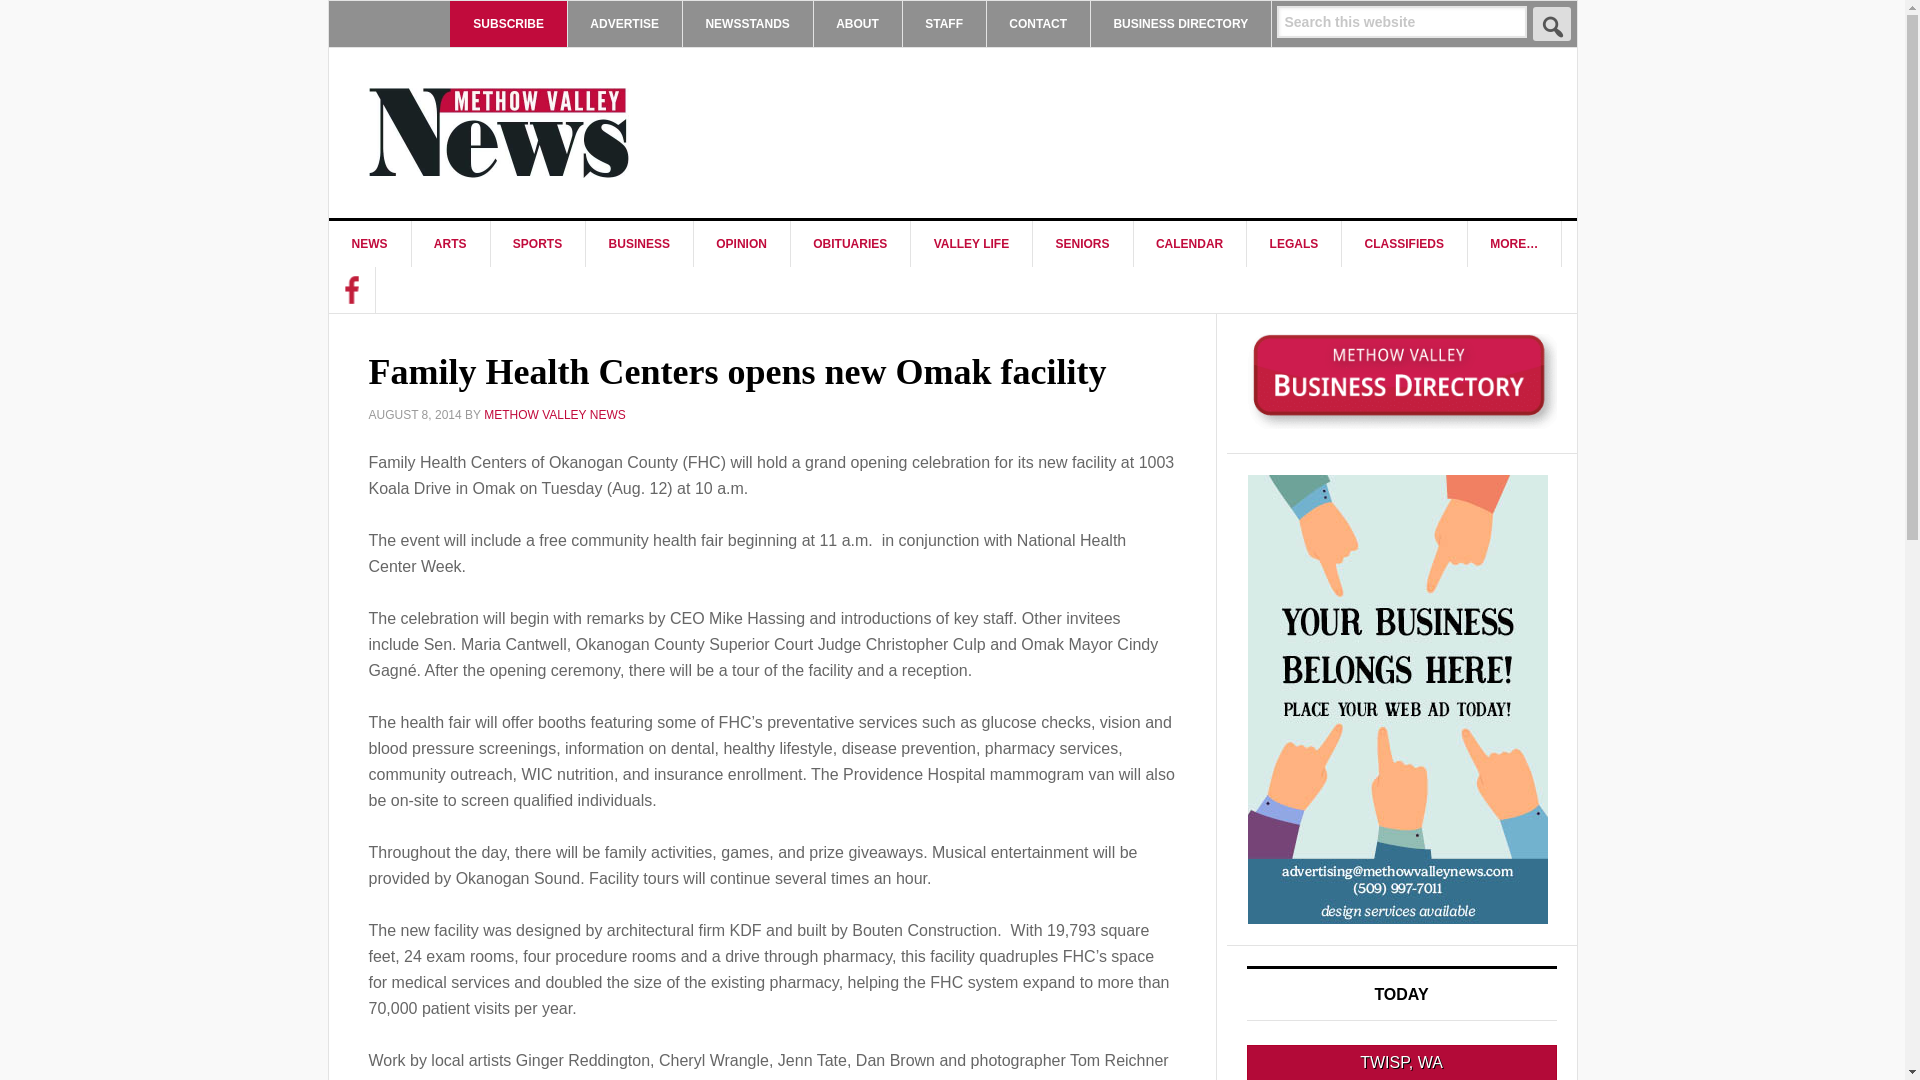  Describe the element at coordinates (944, 24) in the screenshot. I see `STAFF` at that location.